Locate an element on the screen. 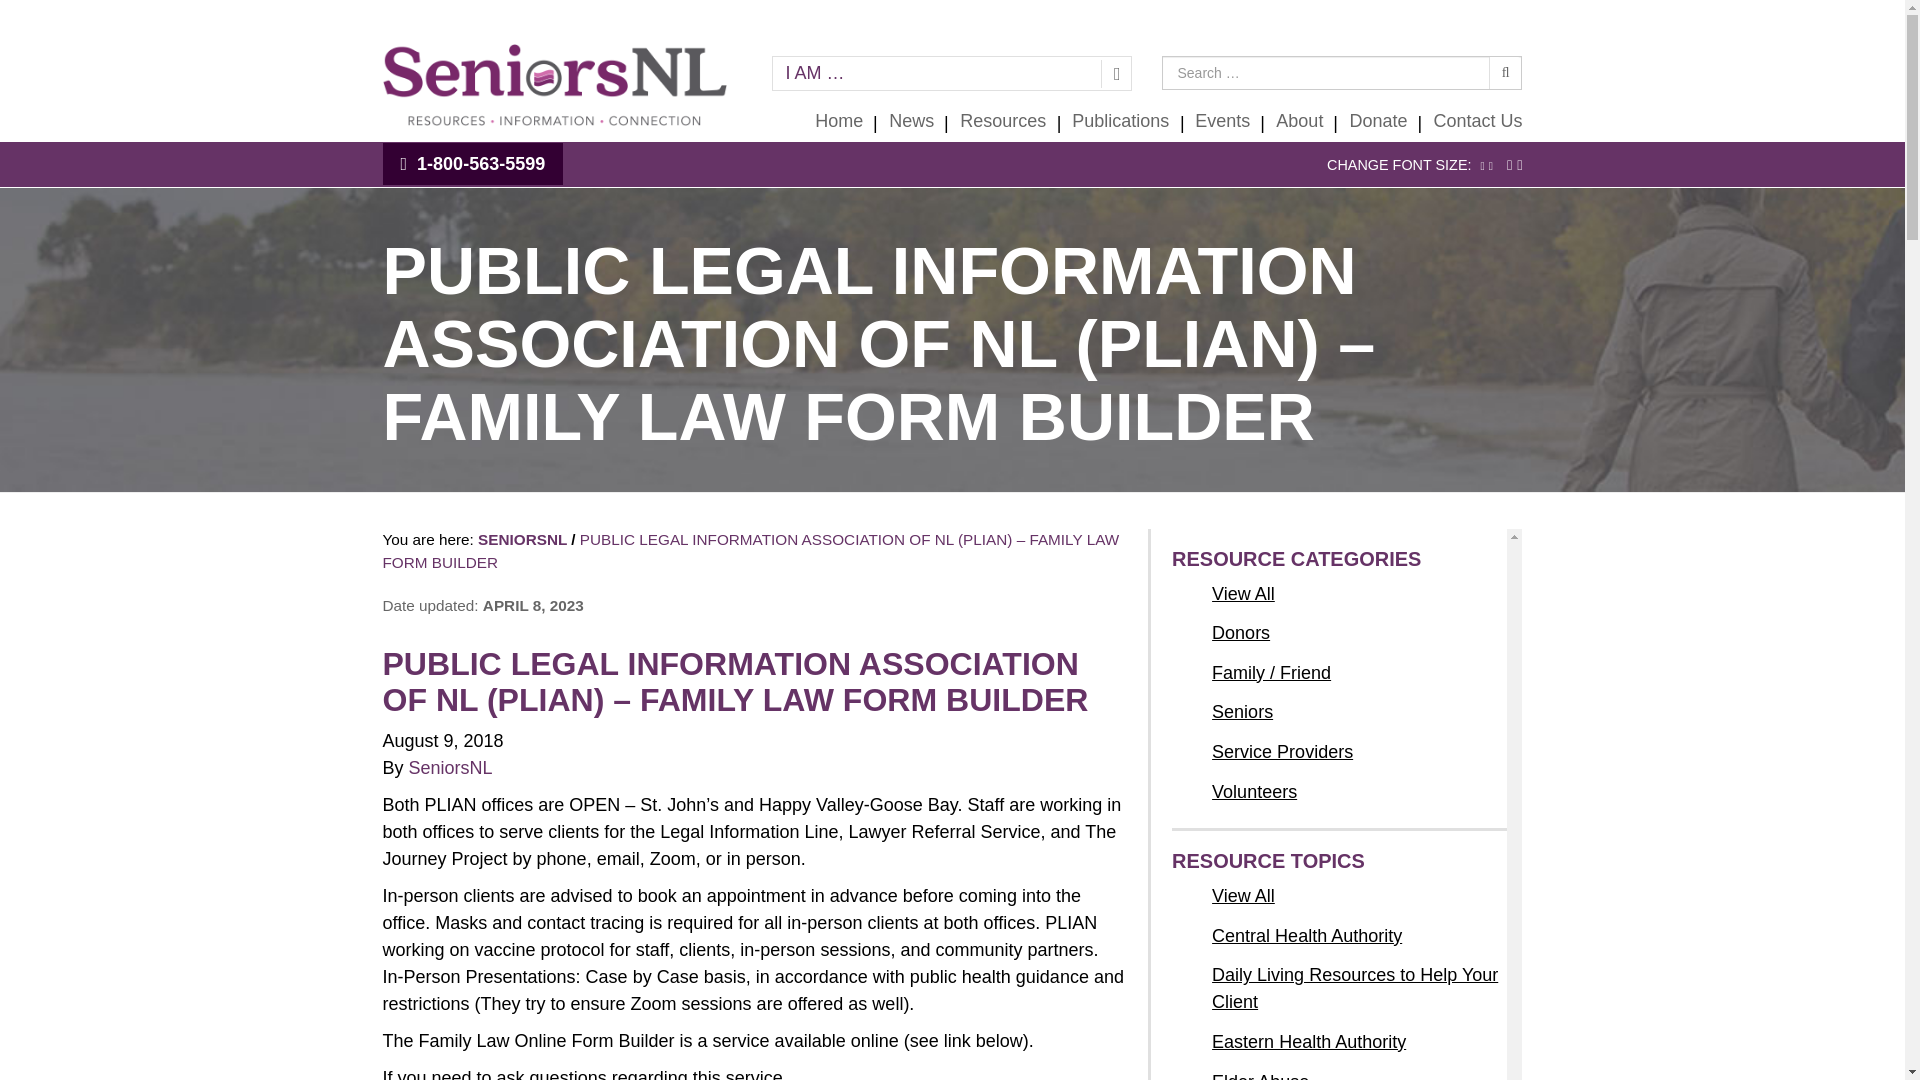  Filter by: Volunteers is located at coordinates (1254, 792).